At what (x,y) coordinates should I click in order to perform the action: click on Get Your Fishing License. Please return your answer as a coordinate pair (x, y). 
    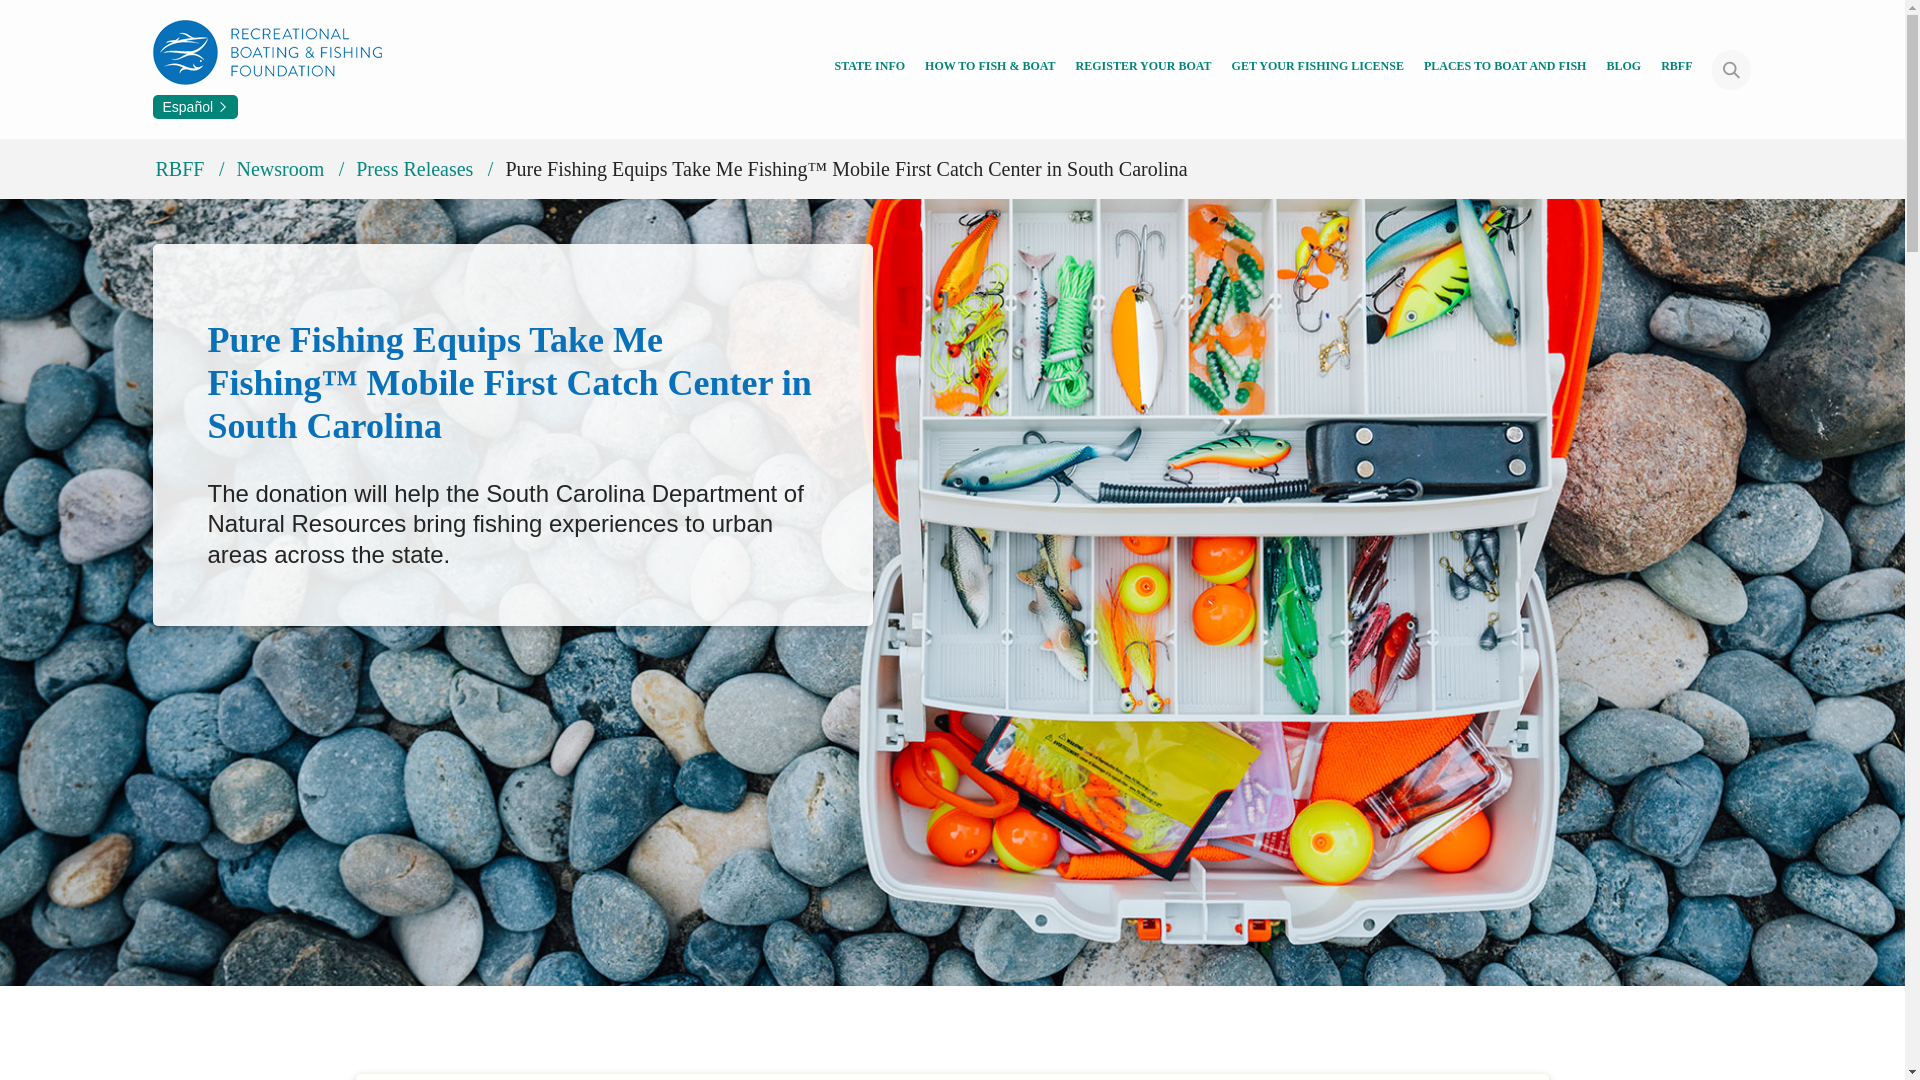
    Looking at the image, I should click on (1318, 68).